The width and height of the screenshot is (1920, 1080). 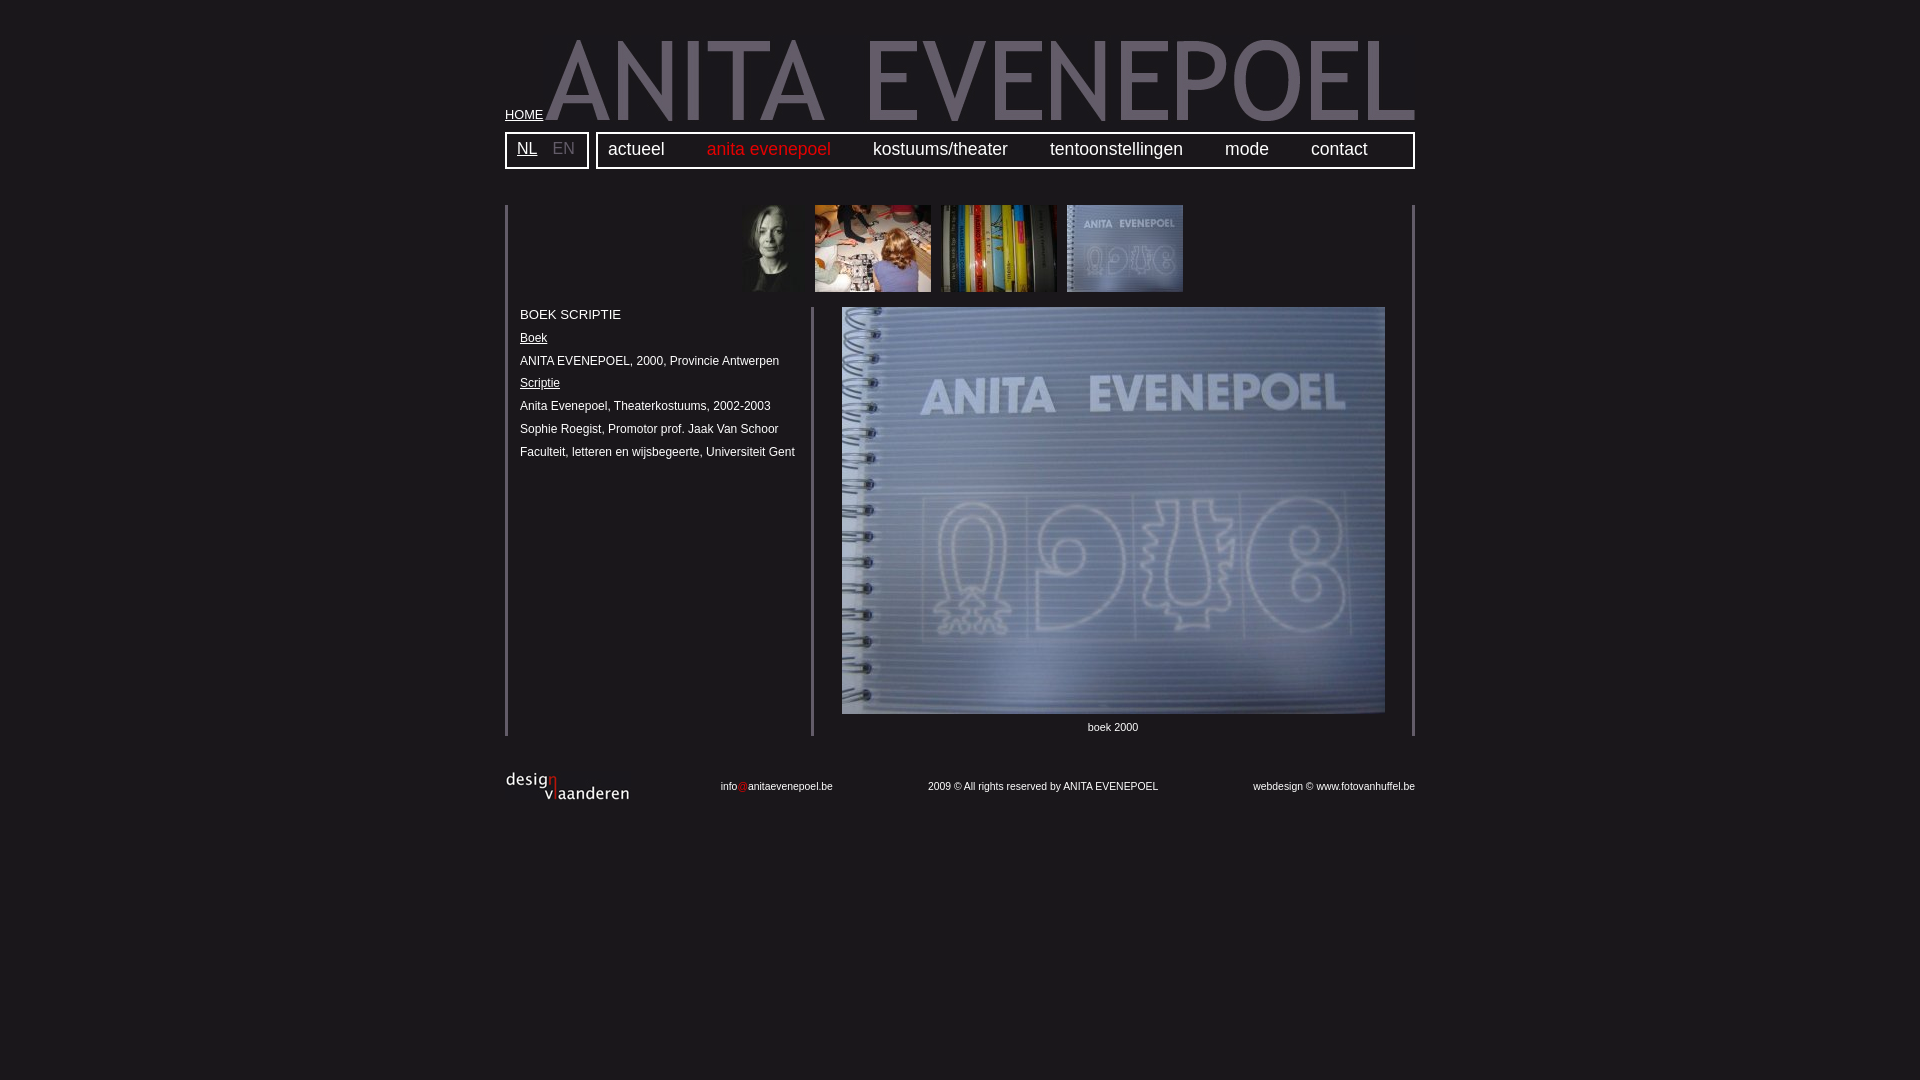 I want to click on anita evenepoel, so click(x=769, y=149).